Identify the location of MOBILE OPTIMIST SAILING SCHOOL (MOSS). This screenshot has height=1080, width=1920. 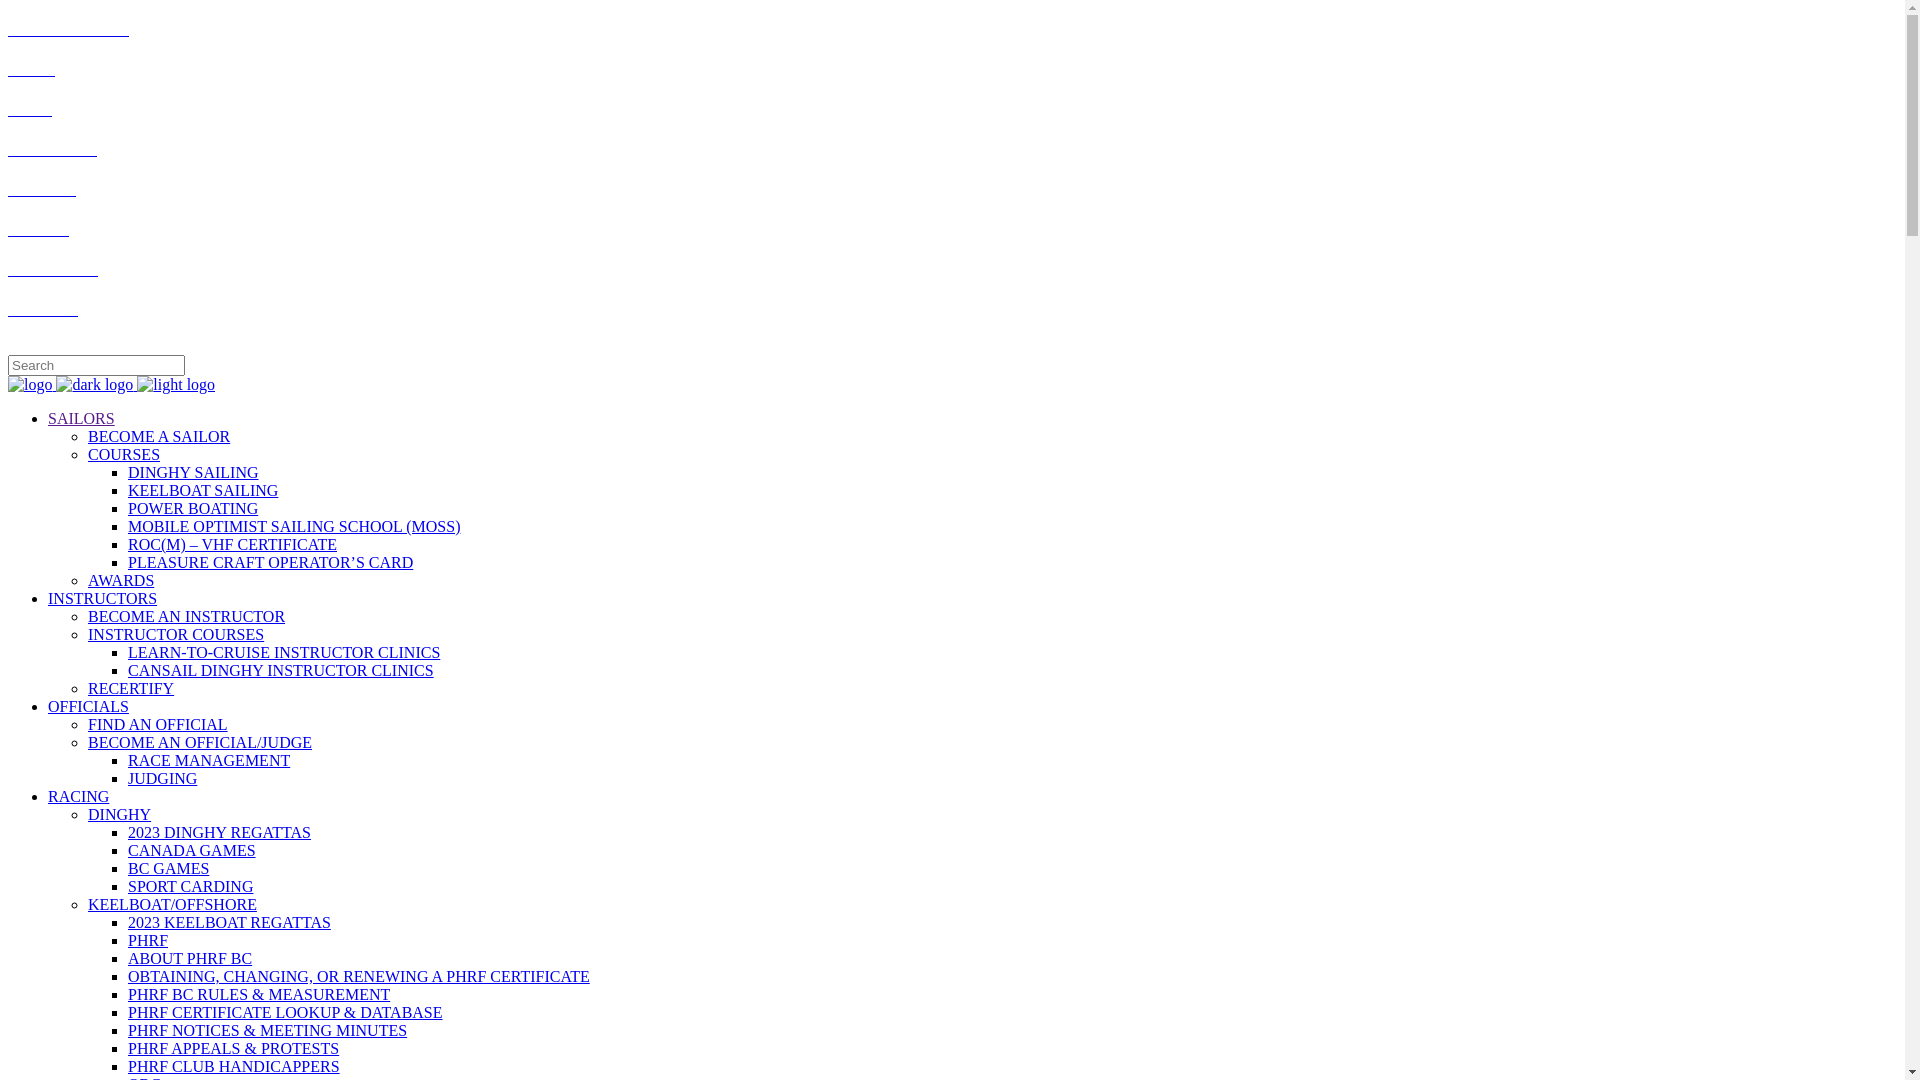
(294, 526).